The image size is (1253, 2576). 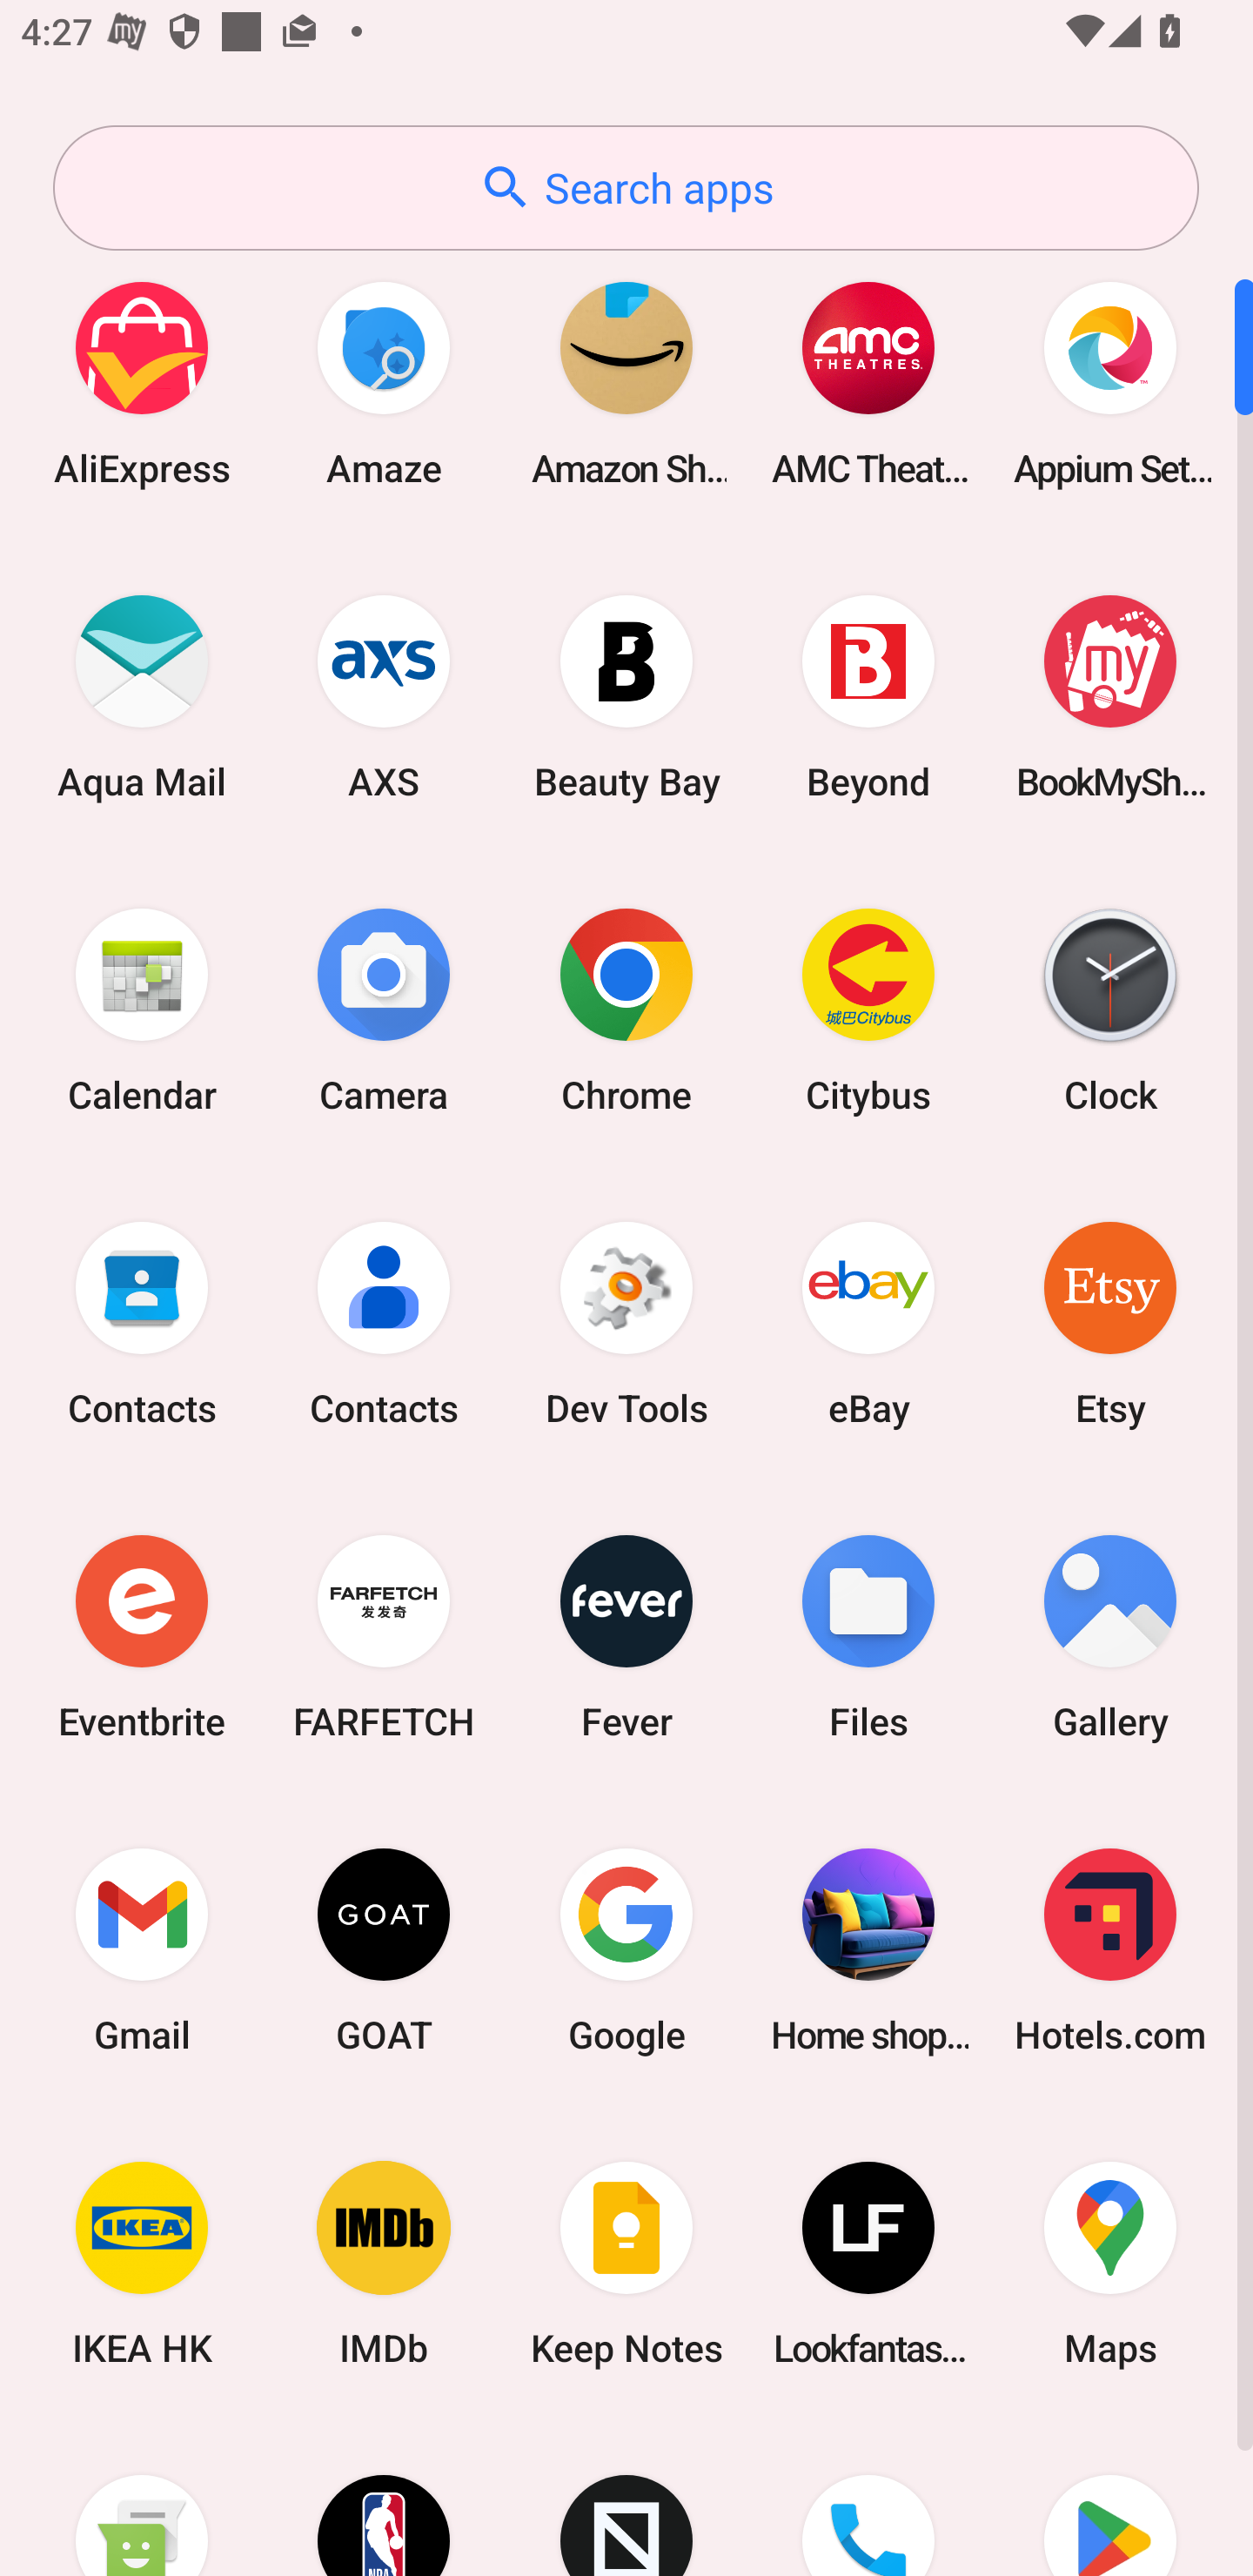 What do you see at coordinates (626, 383) in the screenshot?
I see `Amazon Shopping` at bounding box center [626, 383].